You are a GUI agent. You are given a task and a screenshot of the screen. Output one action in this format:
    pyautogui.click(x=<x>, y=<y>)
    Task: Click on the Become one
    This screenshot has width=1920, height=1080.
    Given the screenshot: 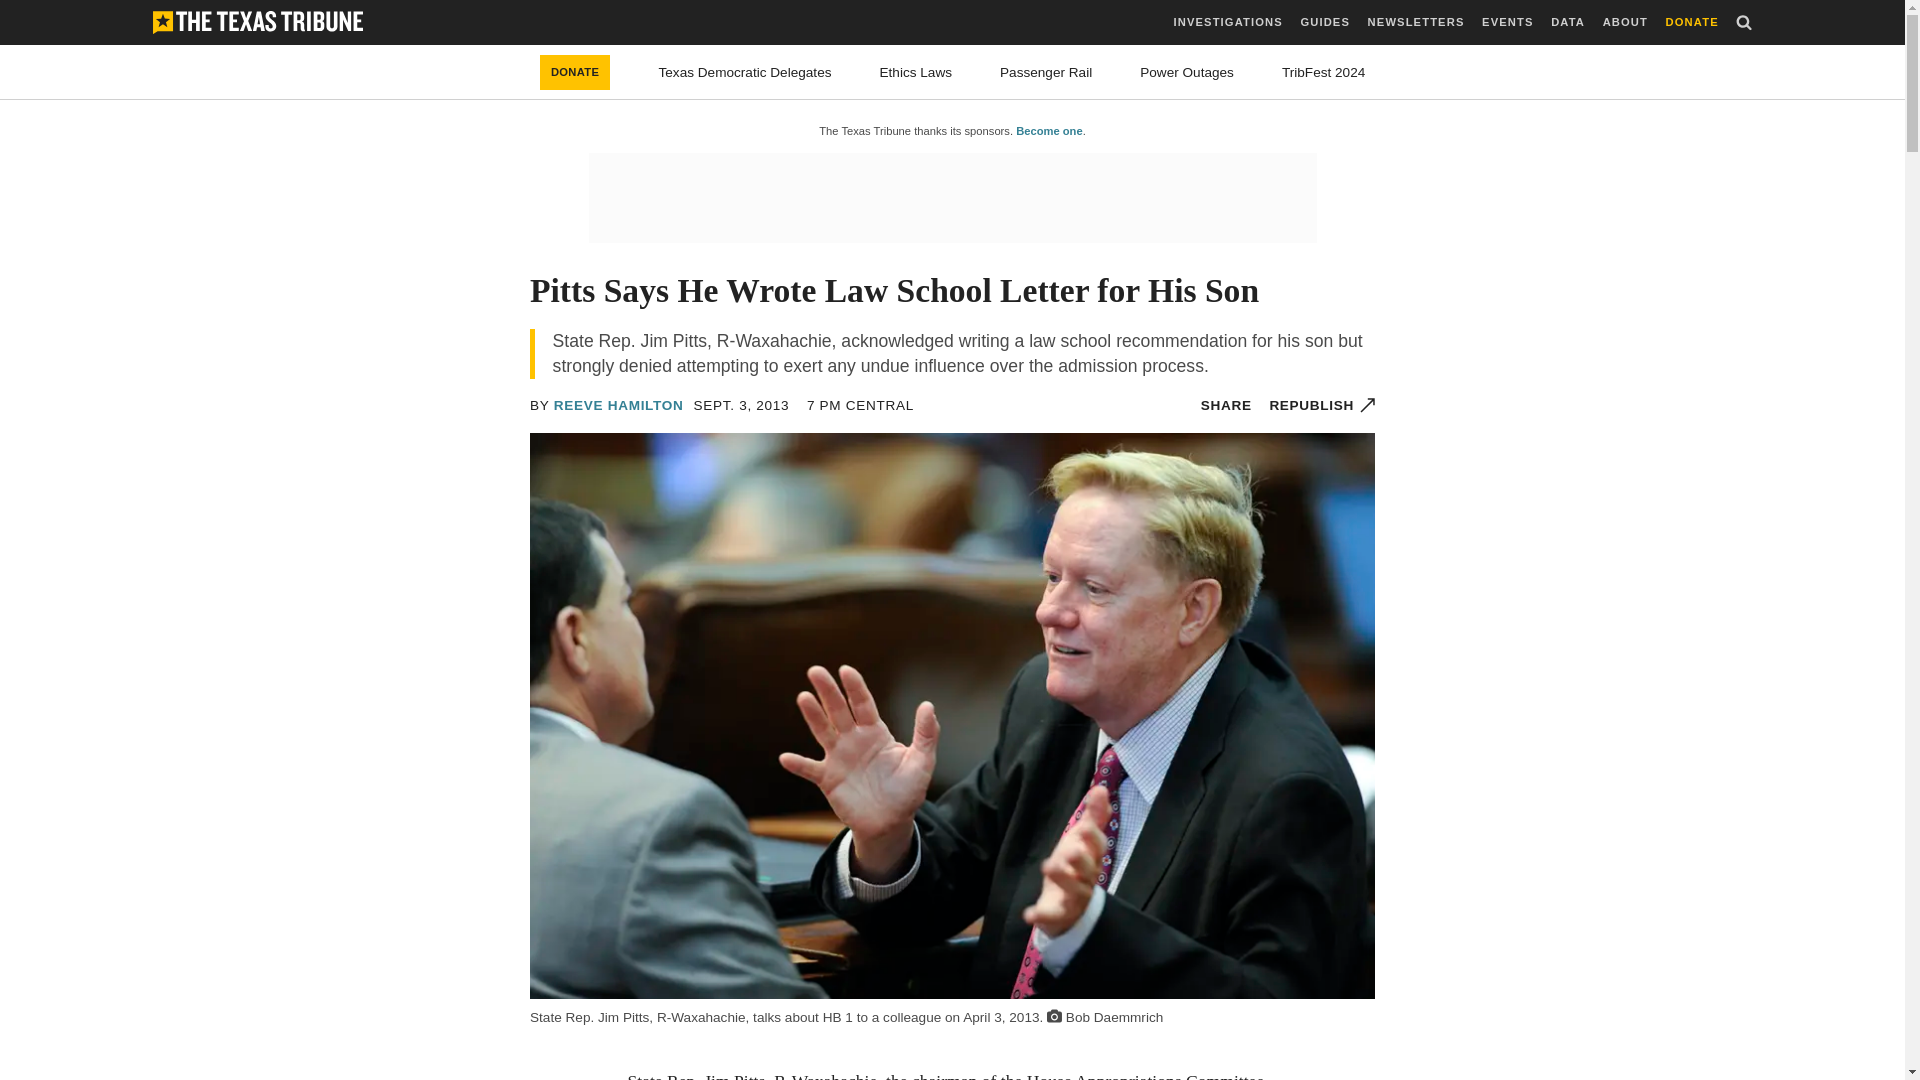 What is the action you would take?
    pyautogui.click(x=1048, y=131)
    